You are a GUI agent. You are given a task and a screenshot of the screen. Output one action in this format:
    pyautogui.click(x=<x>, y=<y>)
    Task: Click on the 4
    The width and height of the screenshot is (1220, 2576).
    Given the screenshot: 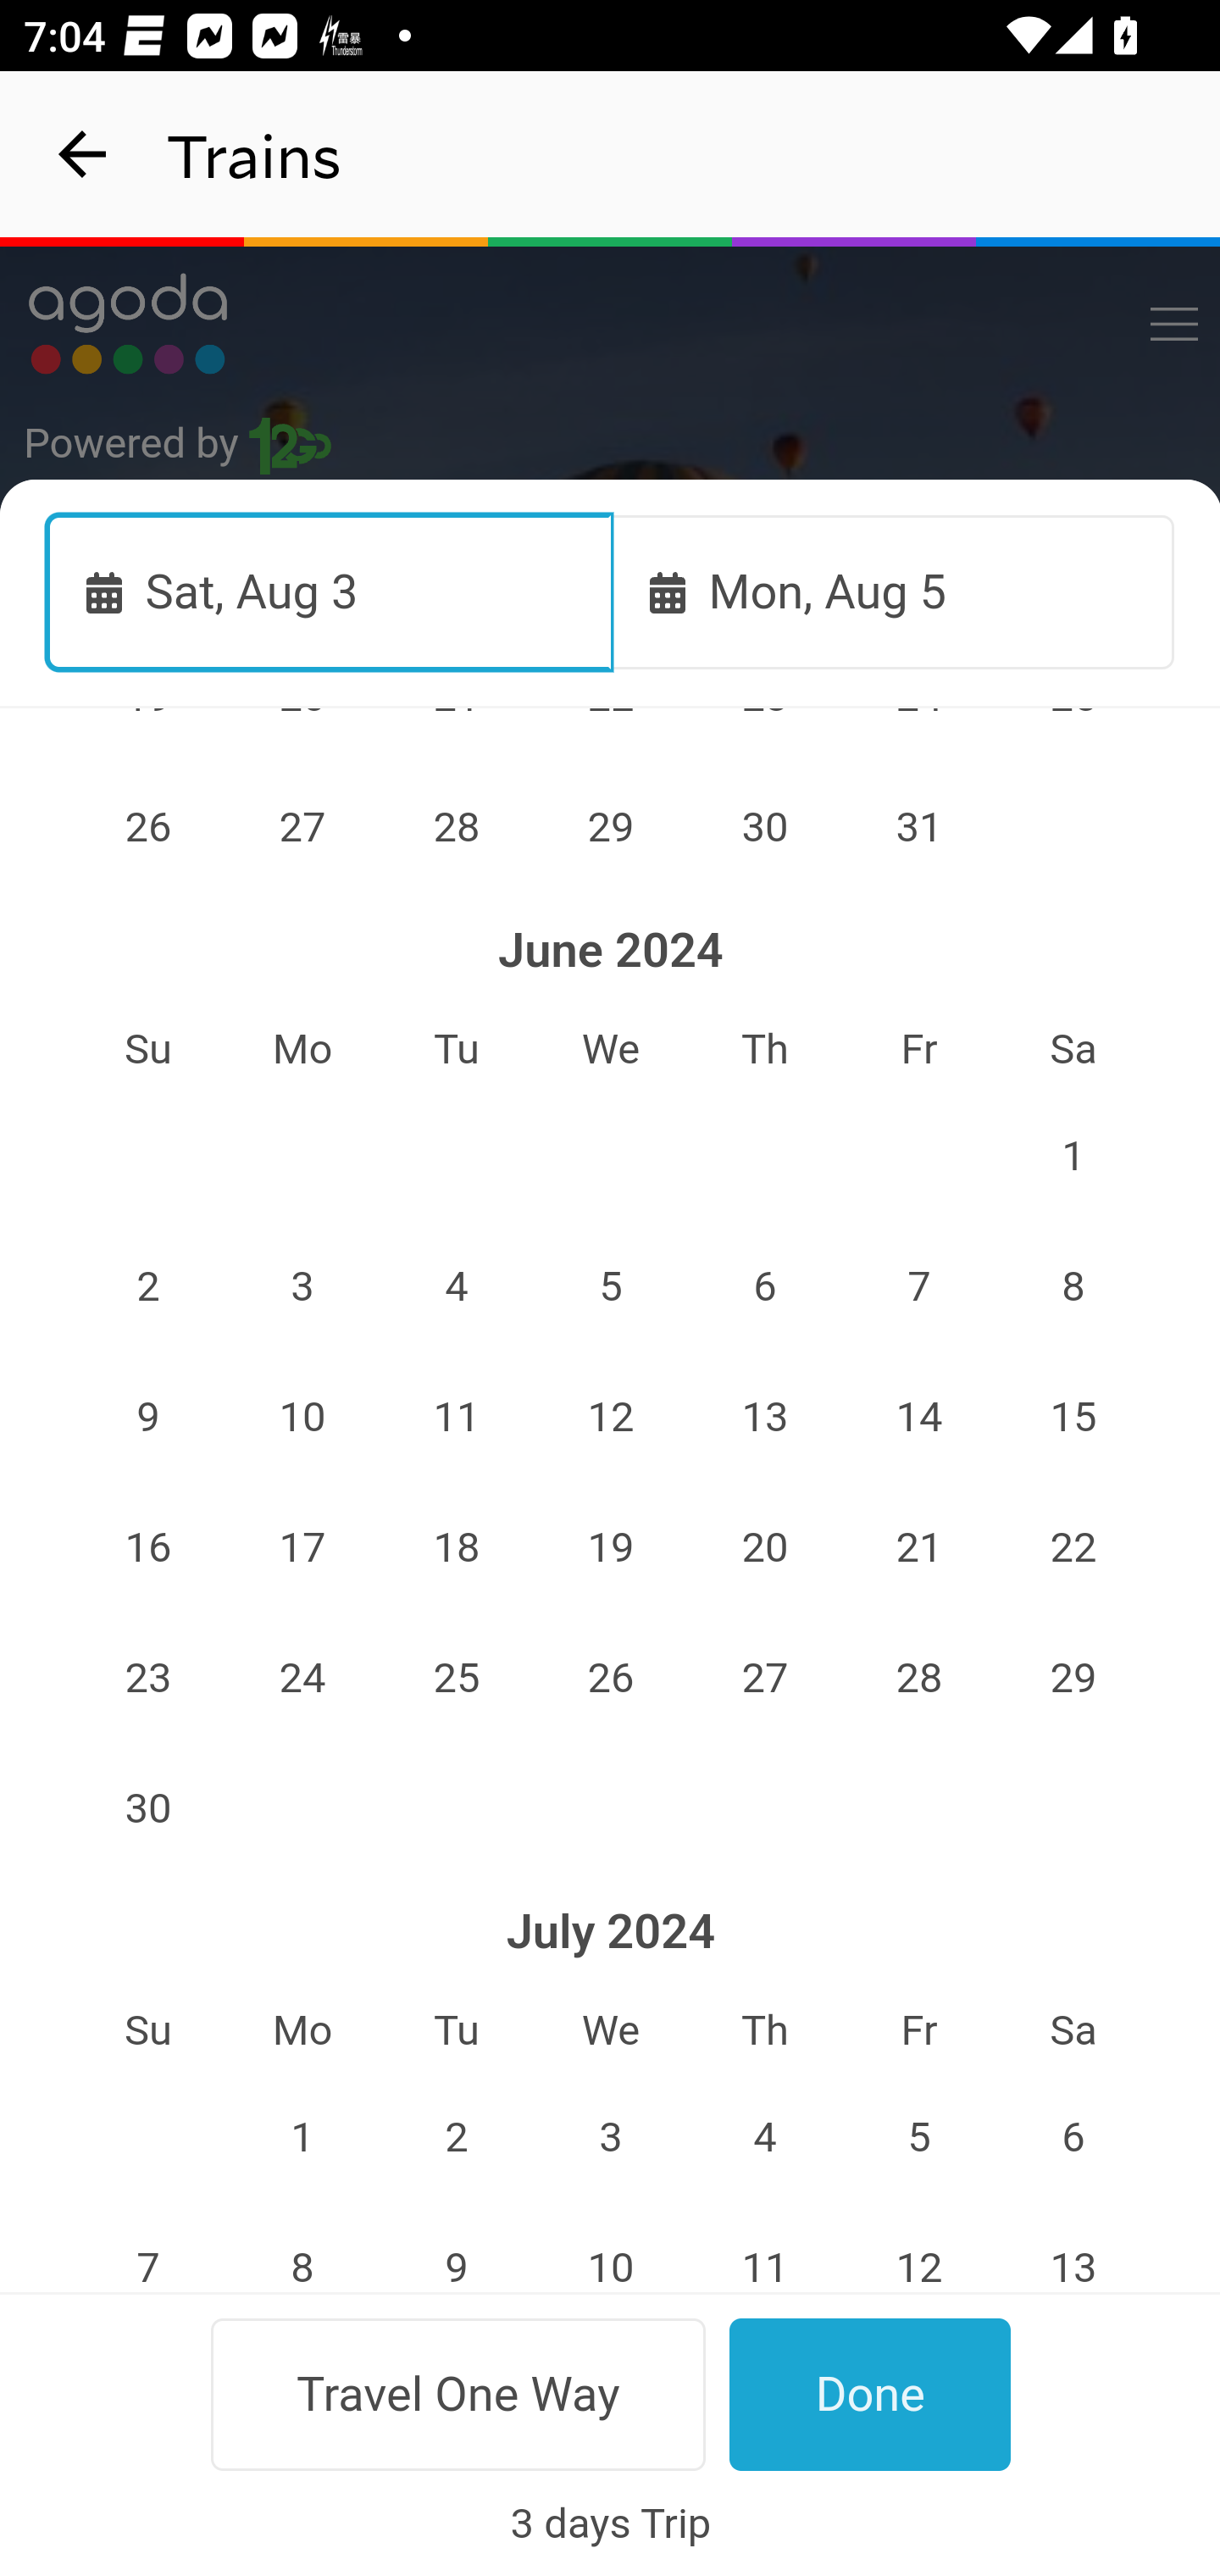 What is the action you would take?
    pyautogui.click(x=764, y=2138)
    